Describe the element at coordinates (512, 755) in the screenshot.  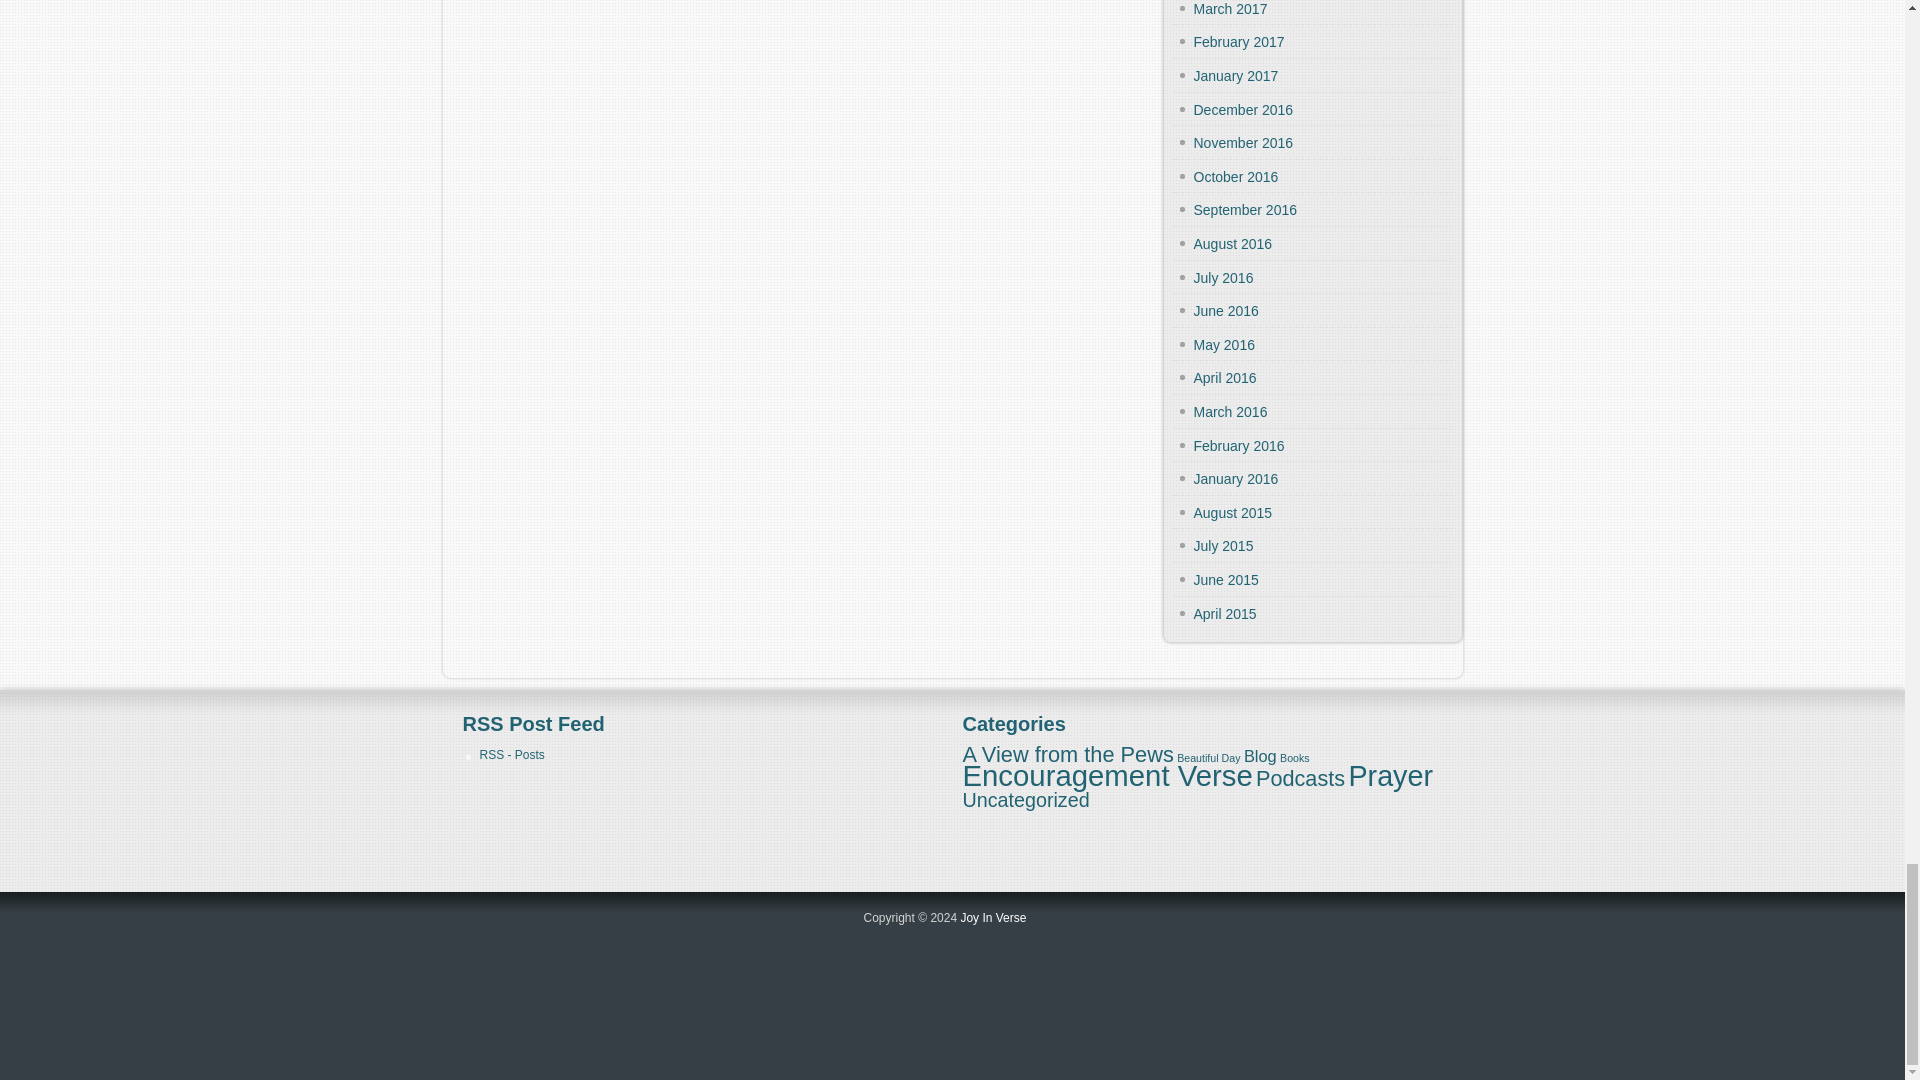
I see `Subscribe to posts` at that location.